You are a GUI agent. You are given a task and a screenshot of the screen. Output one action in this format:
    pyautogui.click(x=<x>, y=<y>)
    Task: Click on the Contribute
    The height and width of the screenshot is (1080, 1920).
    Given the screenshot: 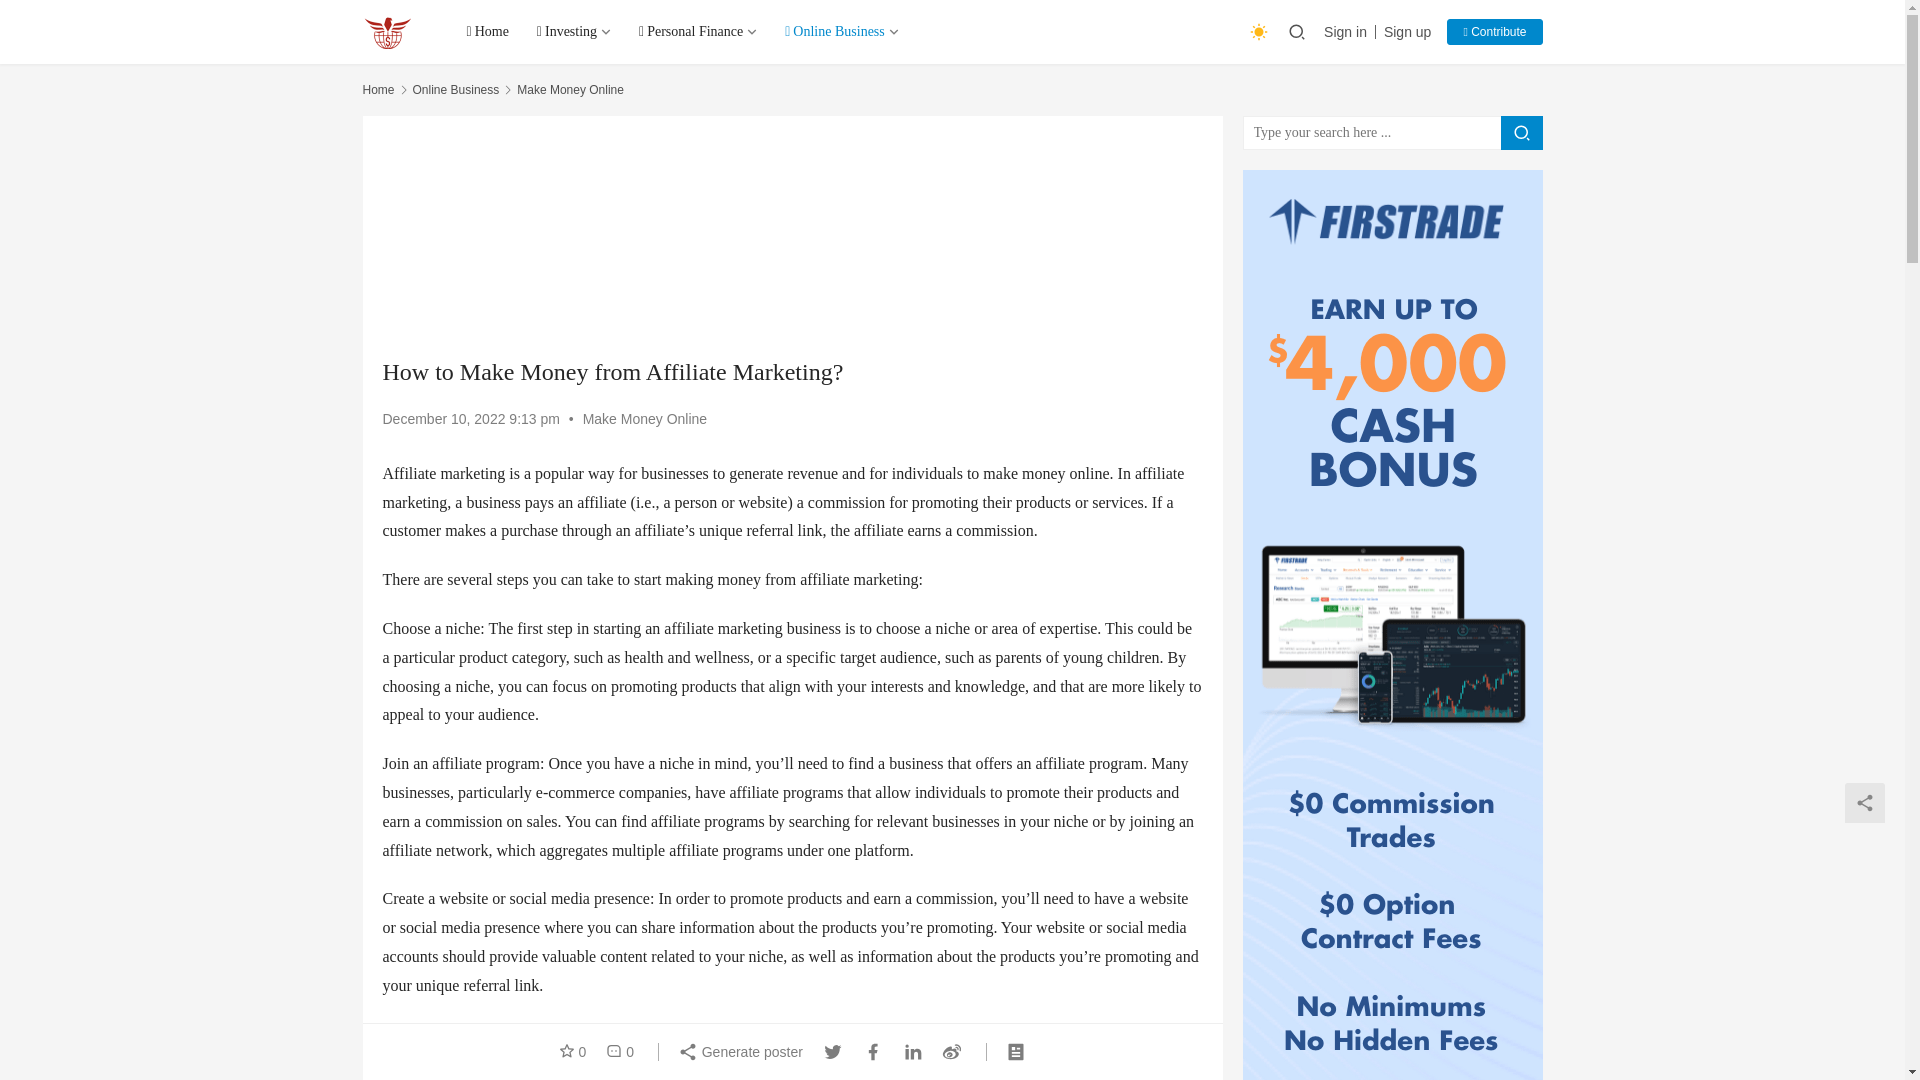 What is the action you would take?
    pyautogui.click(x=1494, y=32)
    